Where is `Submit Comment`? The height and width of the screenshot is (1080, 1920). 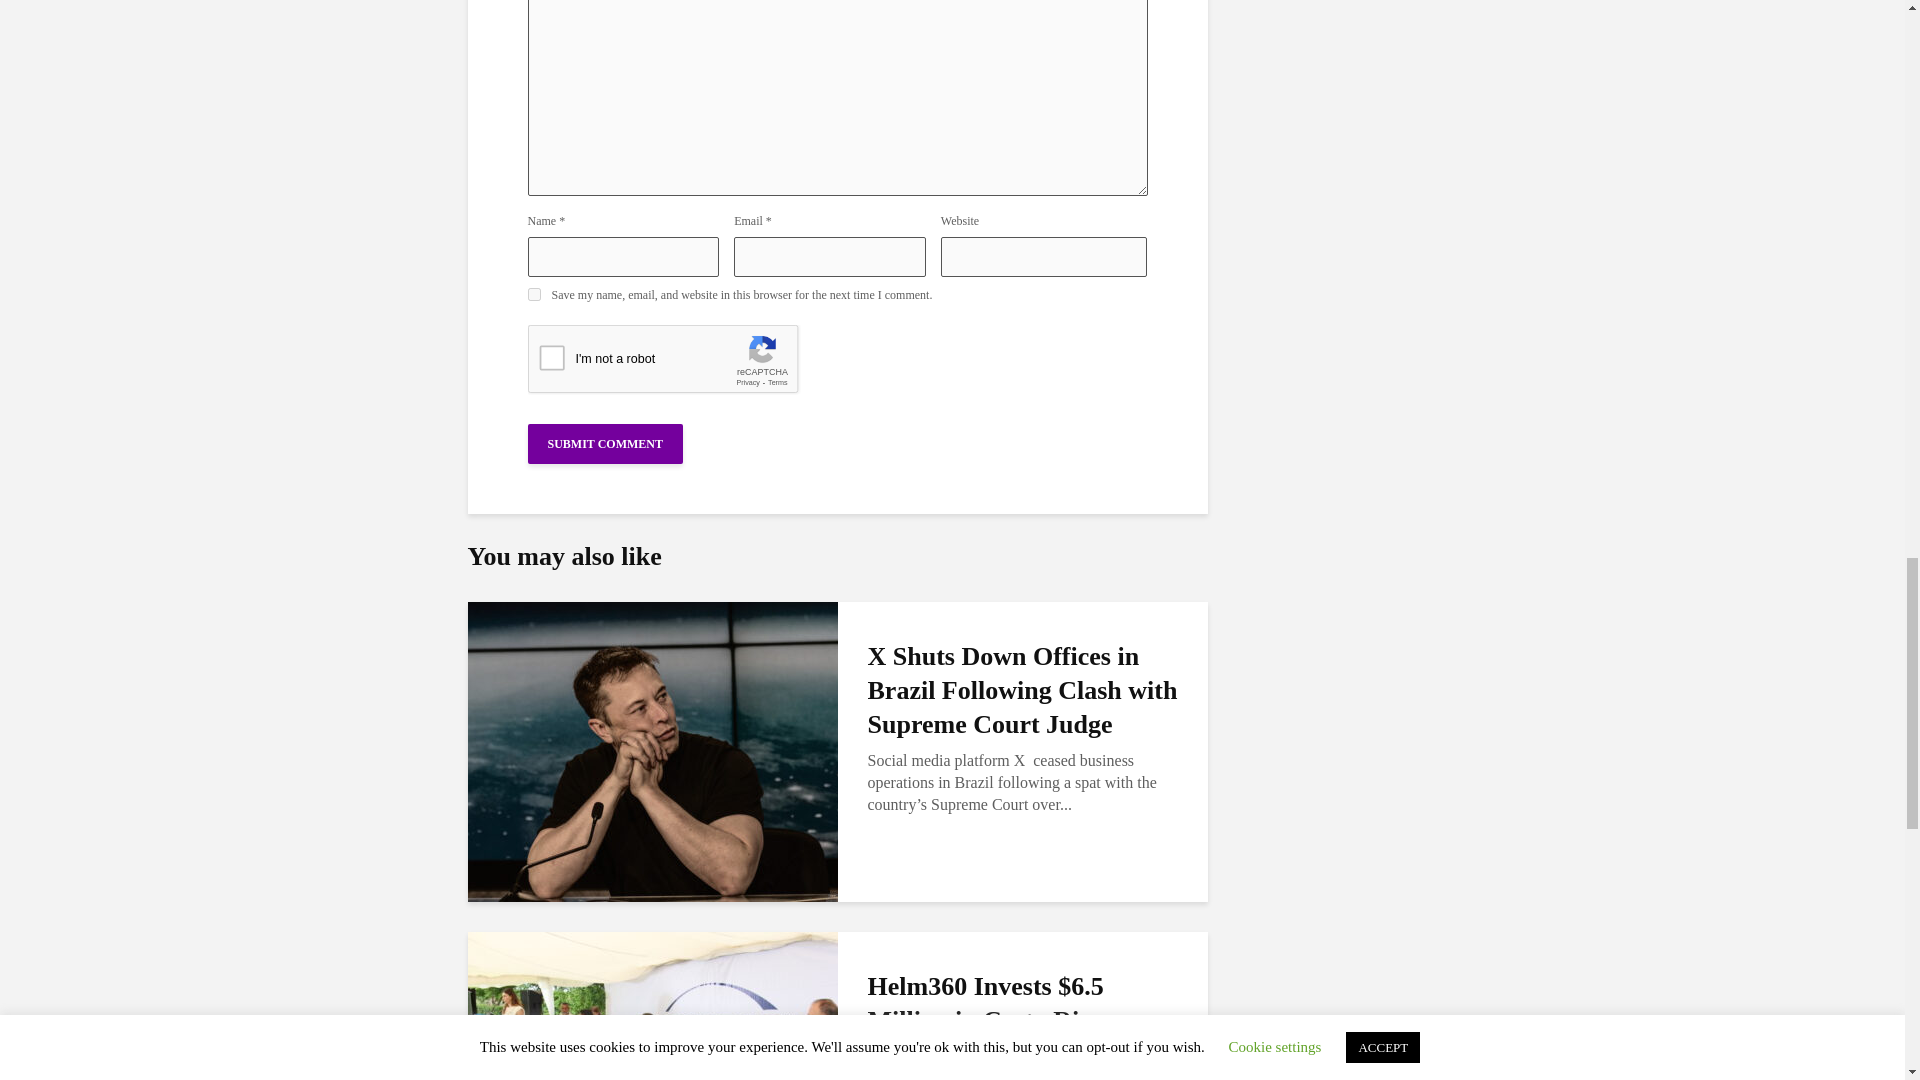 Submit Comment is located at coordinates (606, 444).